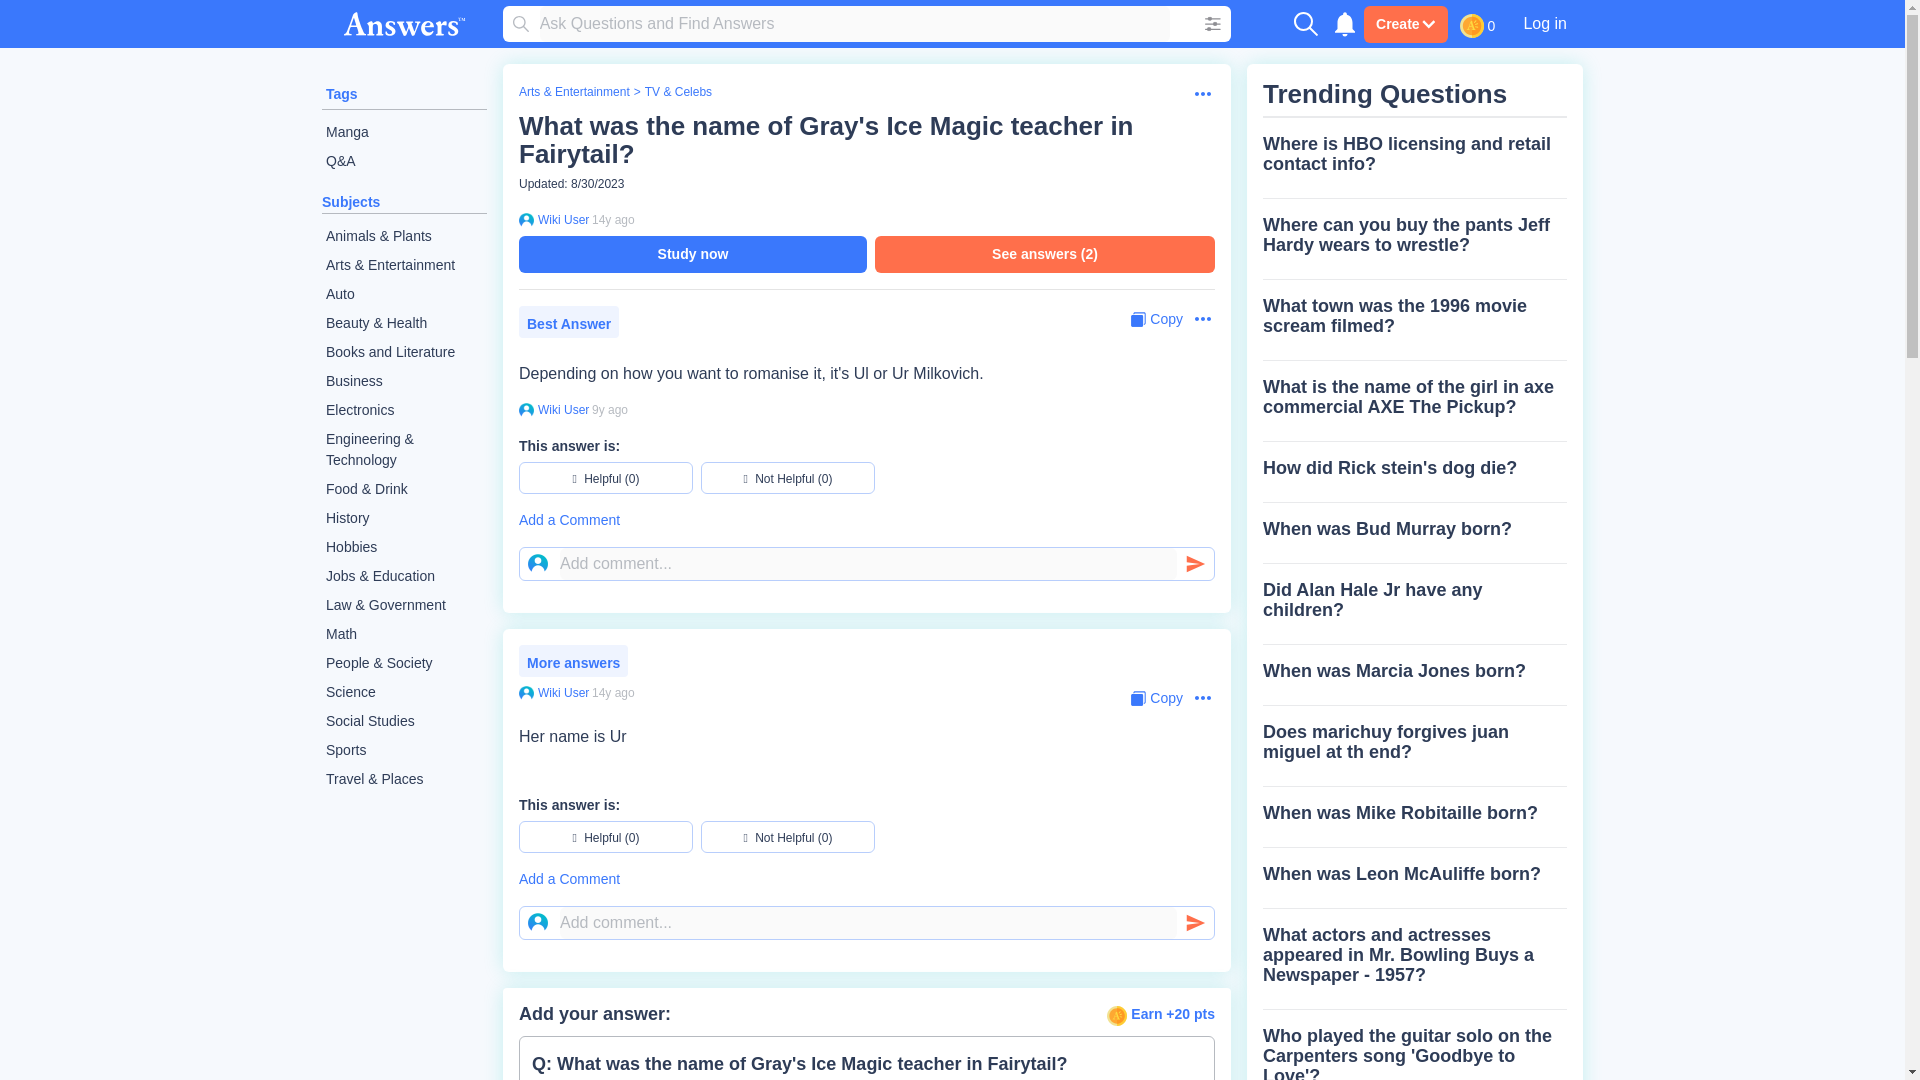  What do you see at coordinates (404, 518) in the screenshot?
I see `History` at bounding box center [404, 518].